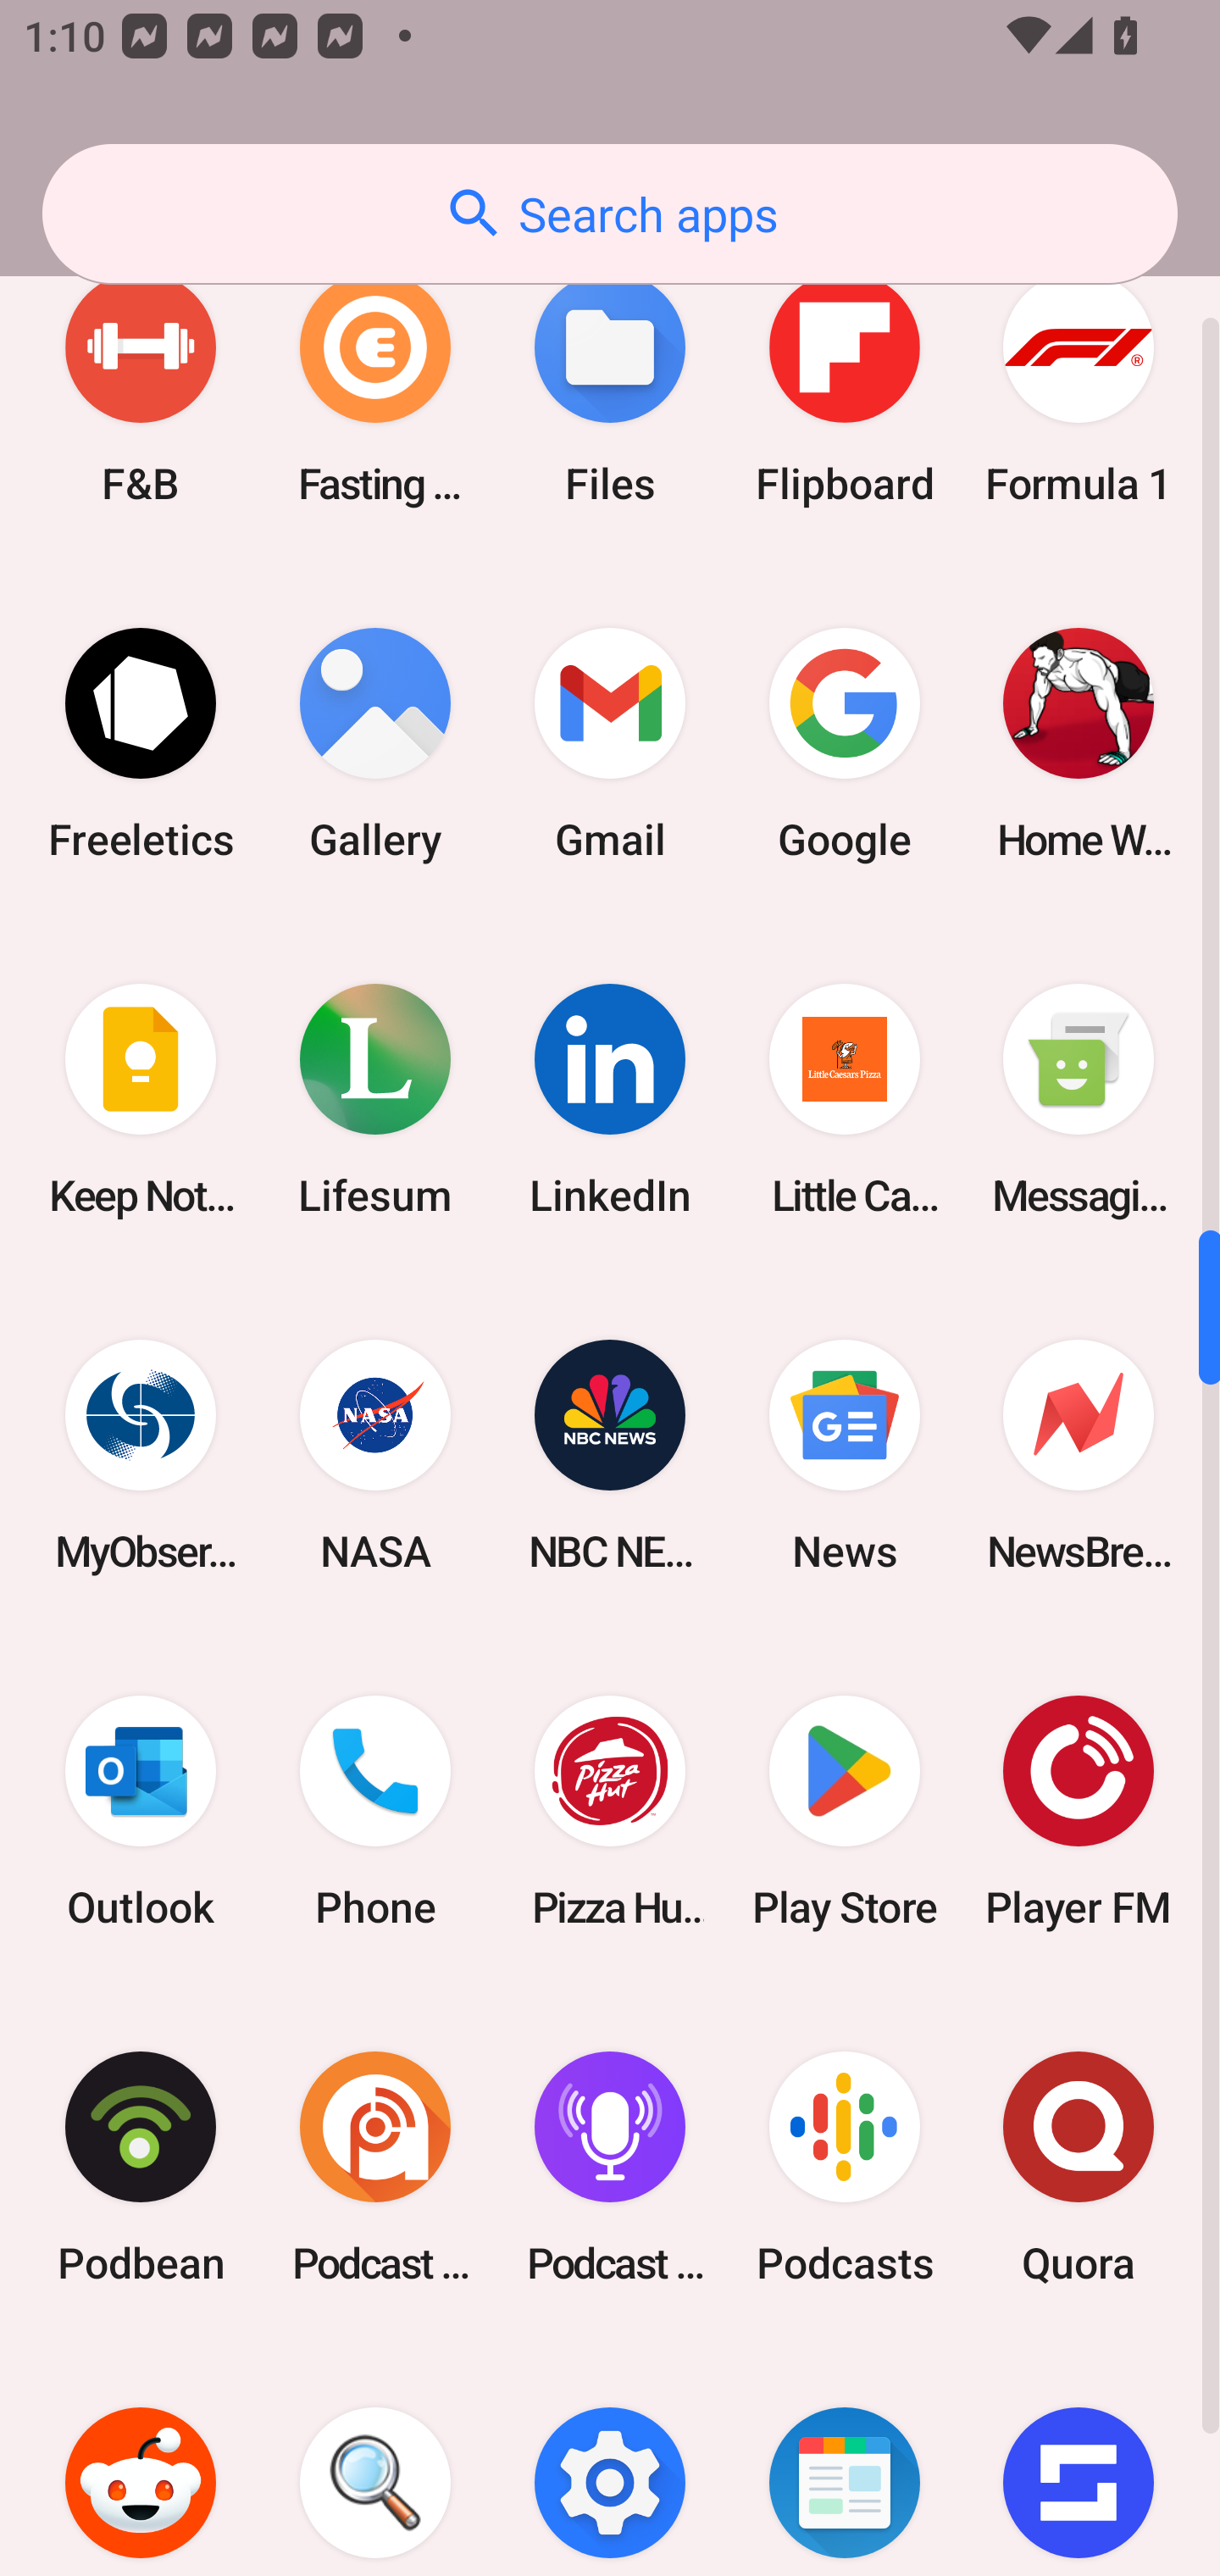 This screenshot has height=2576, width=1220. What do you see at coordinates (375, 2168) in the screenshot?
I see `Podcast Addict` at bounding box center [375, 2168].